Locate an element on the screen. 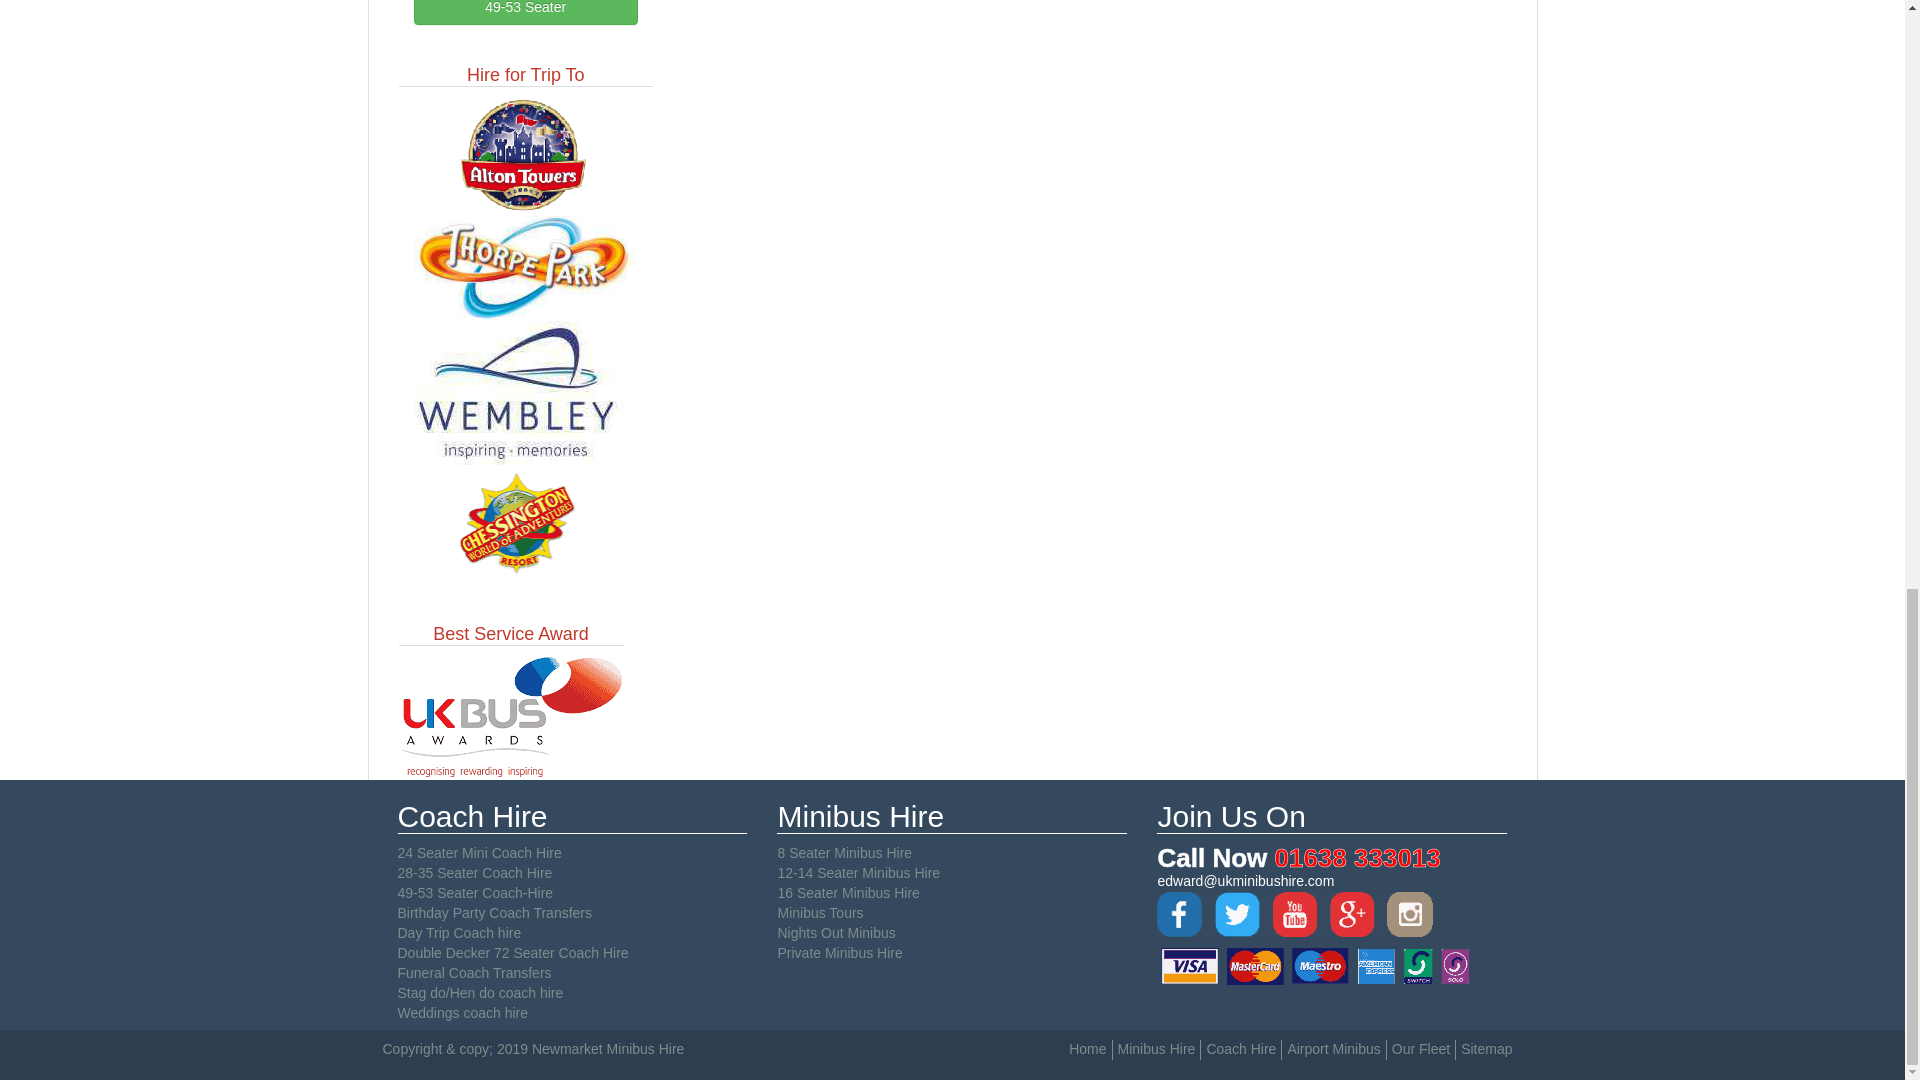 This screenshot has width=1920, height=1080. 49-53 Seater is located at coordinates (526, 12).